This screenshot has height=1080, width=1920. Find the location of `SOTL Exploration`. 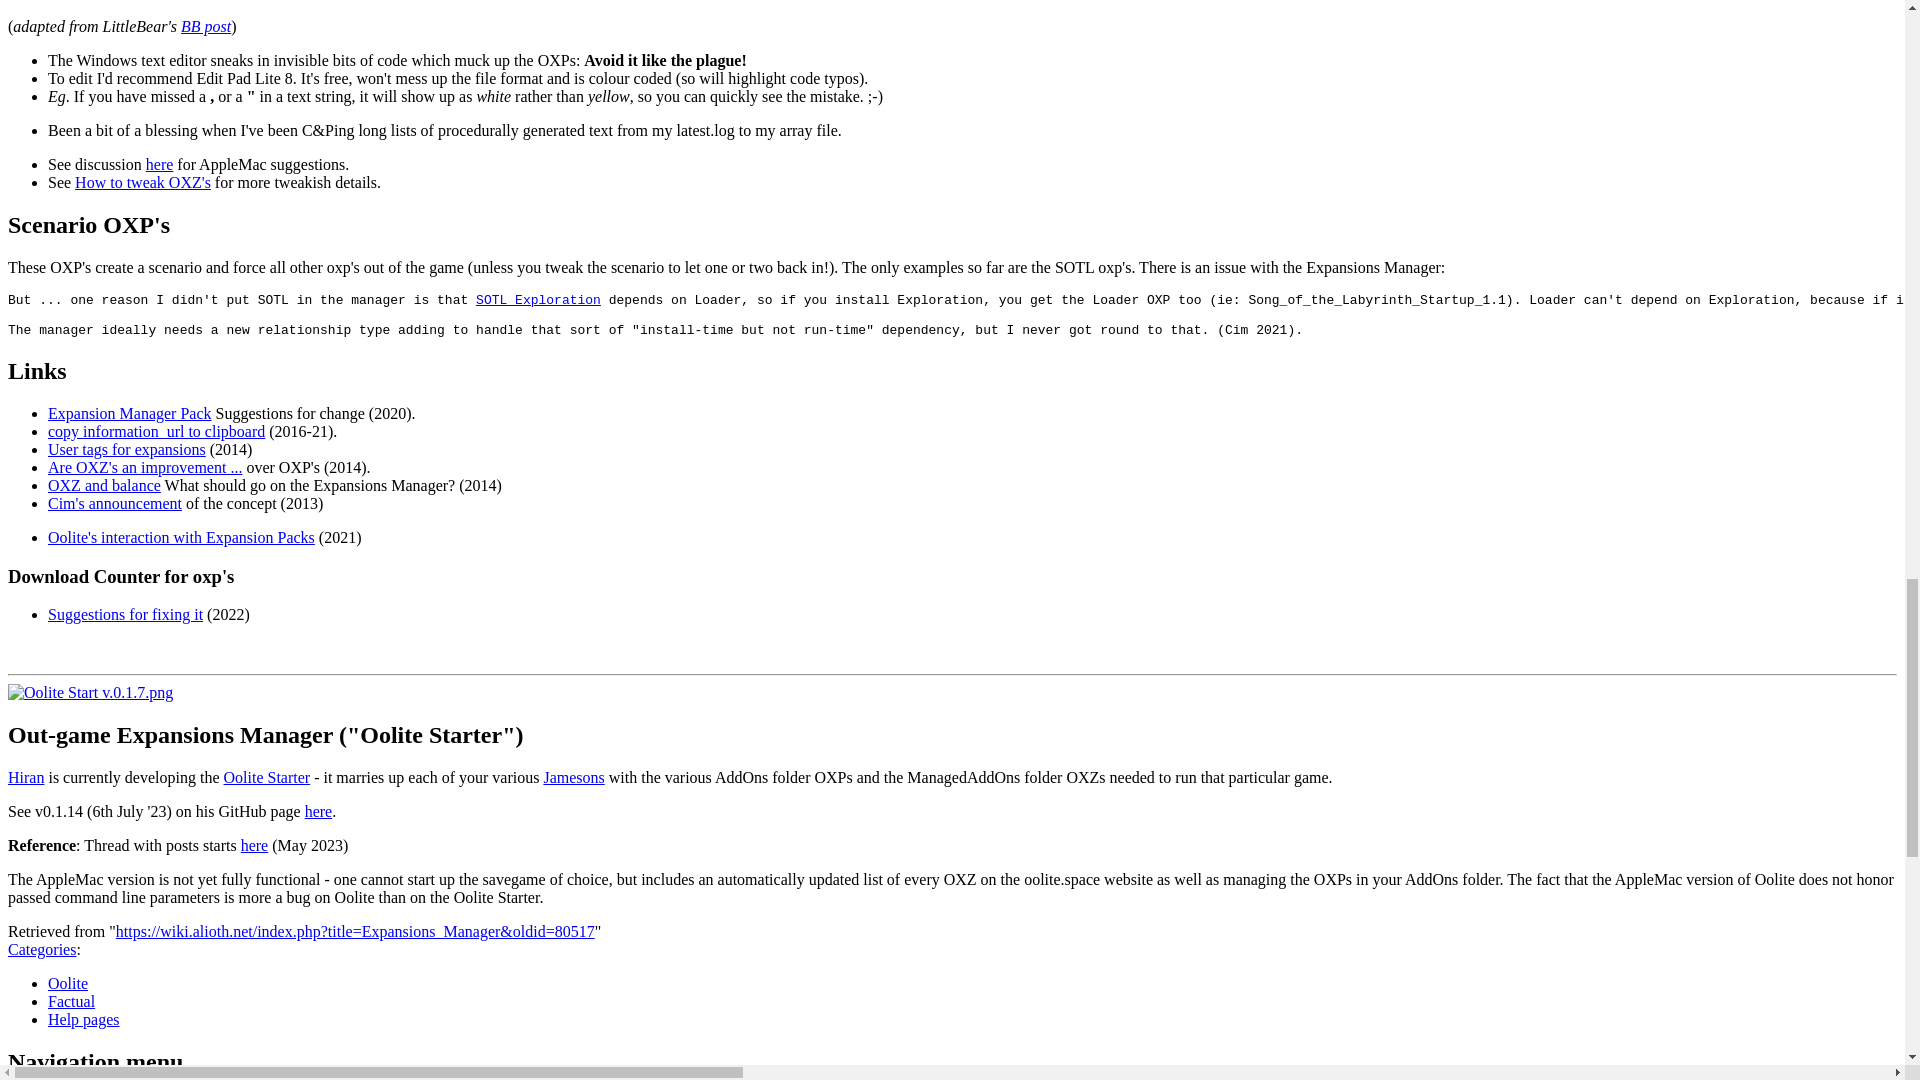

SOTL Exploration is located at coordinates (538, 300).